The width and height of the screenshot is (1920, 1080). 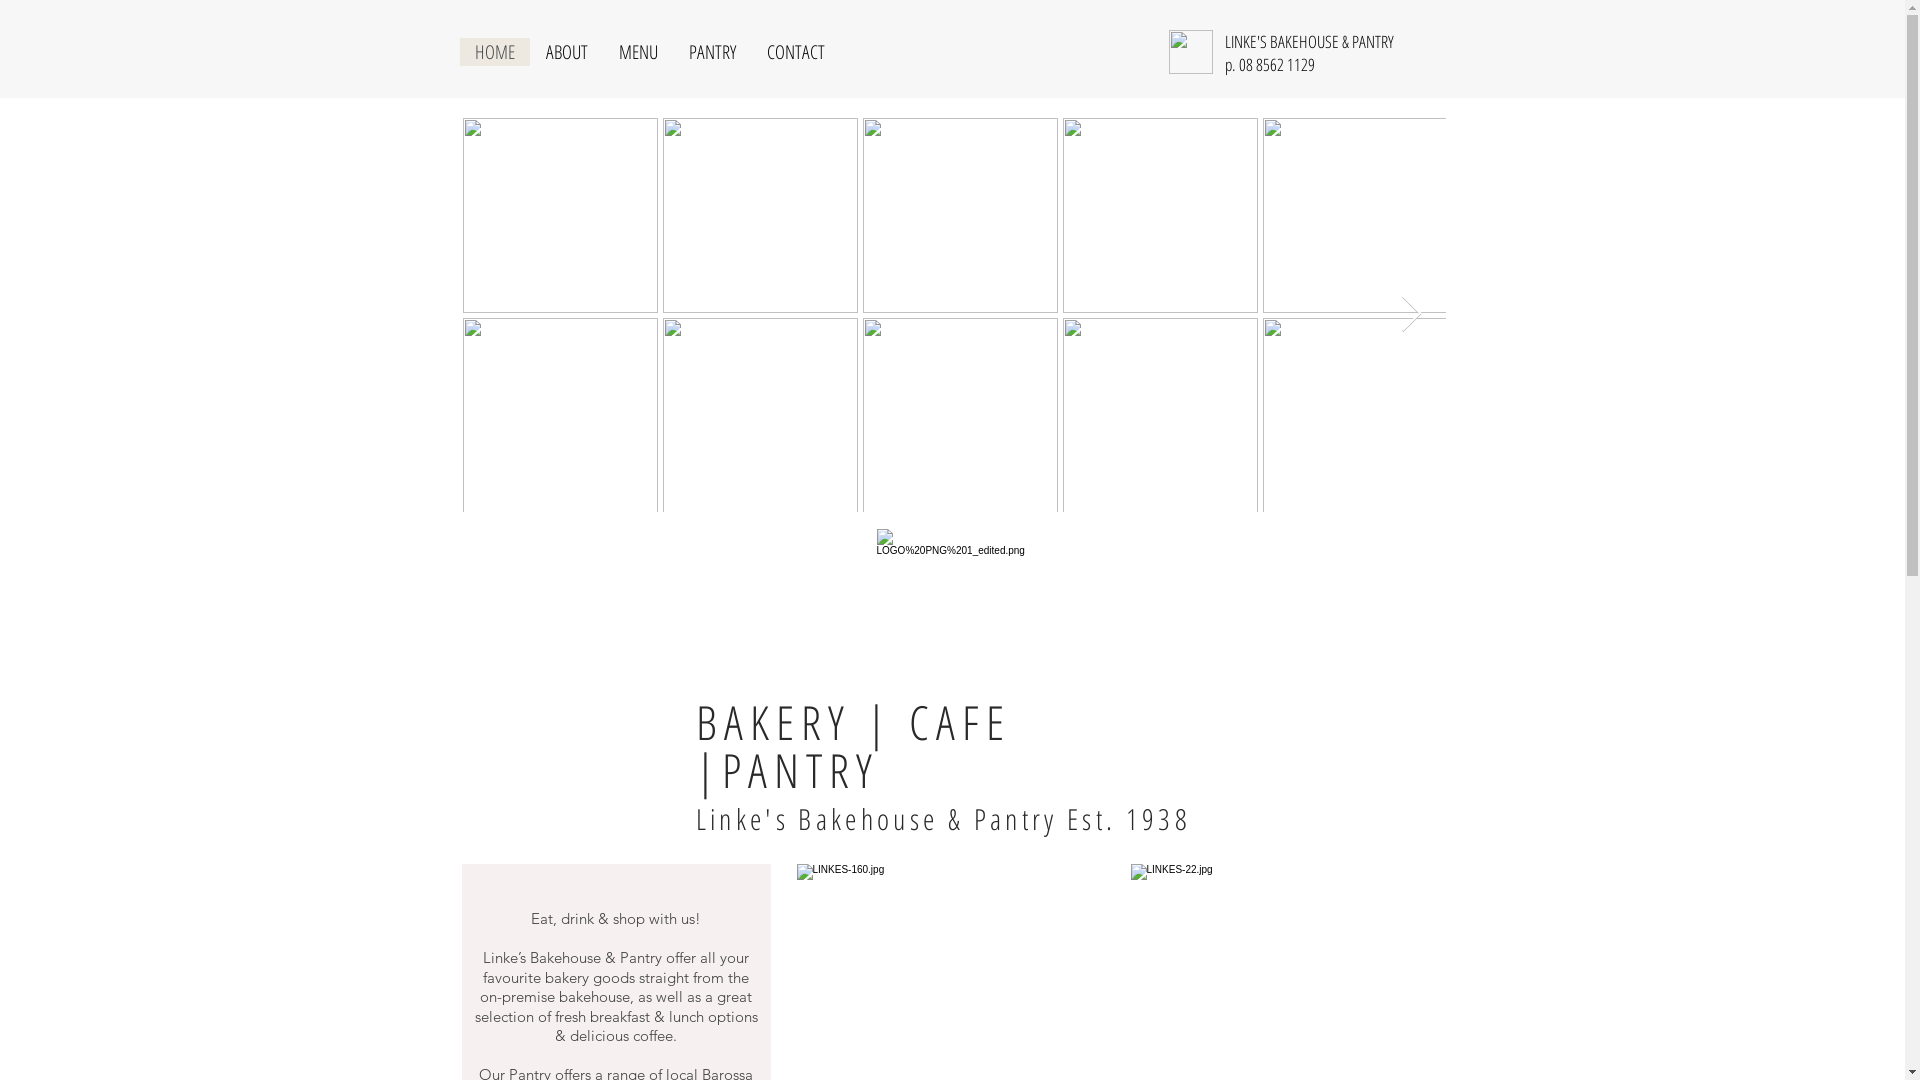 What do you see at coordinates (711, 52) in the screenshot?
I see `PANTRY` at bounding box center [711, 52].